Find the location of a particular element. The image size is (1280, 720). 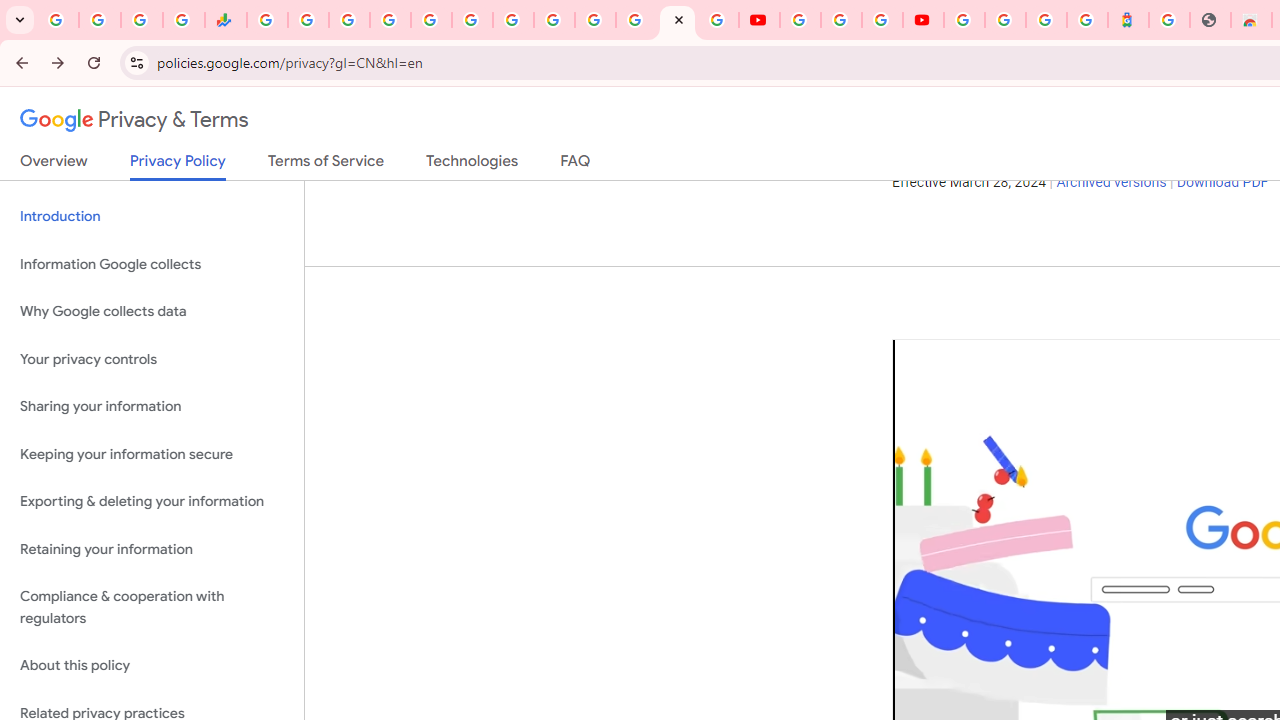

Android TV Policies and Guidelines - Transparency Center is located at coordinates (512, 20).